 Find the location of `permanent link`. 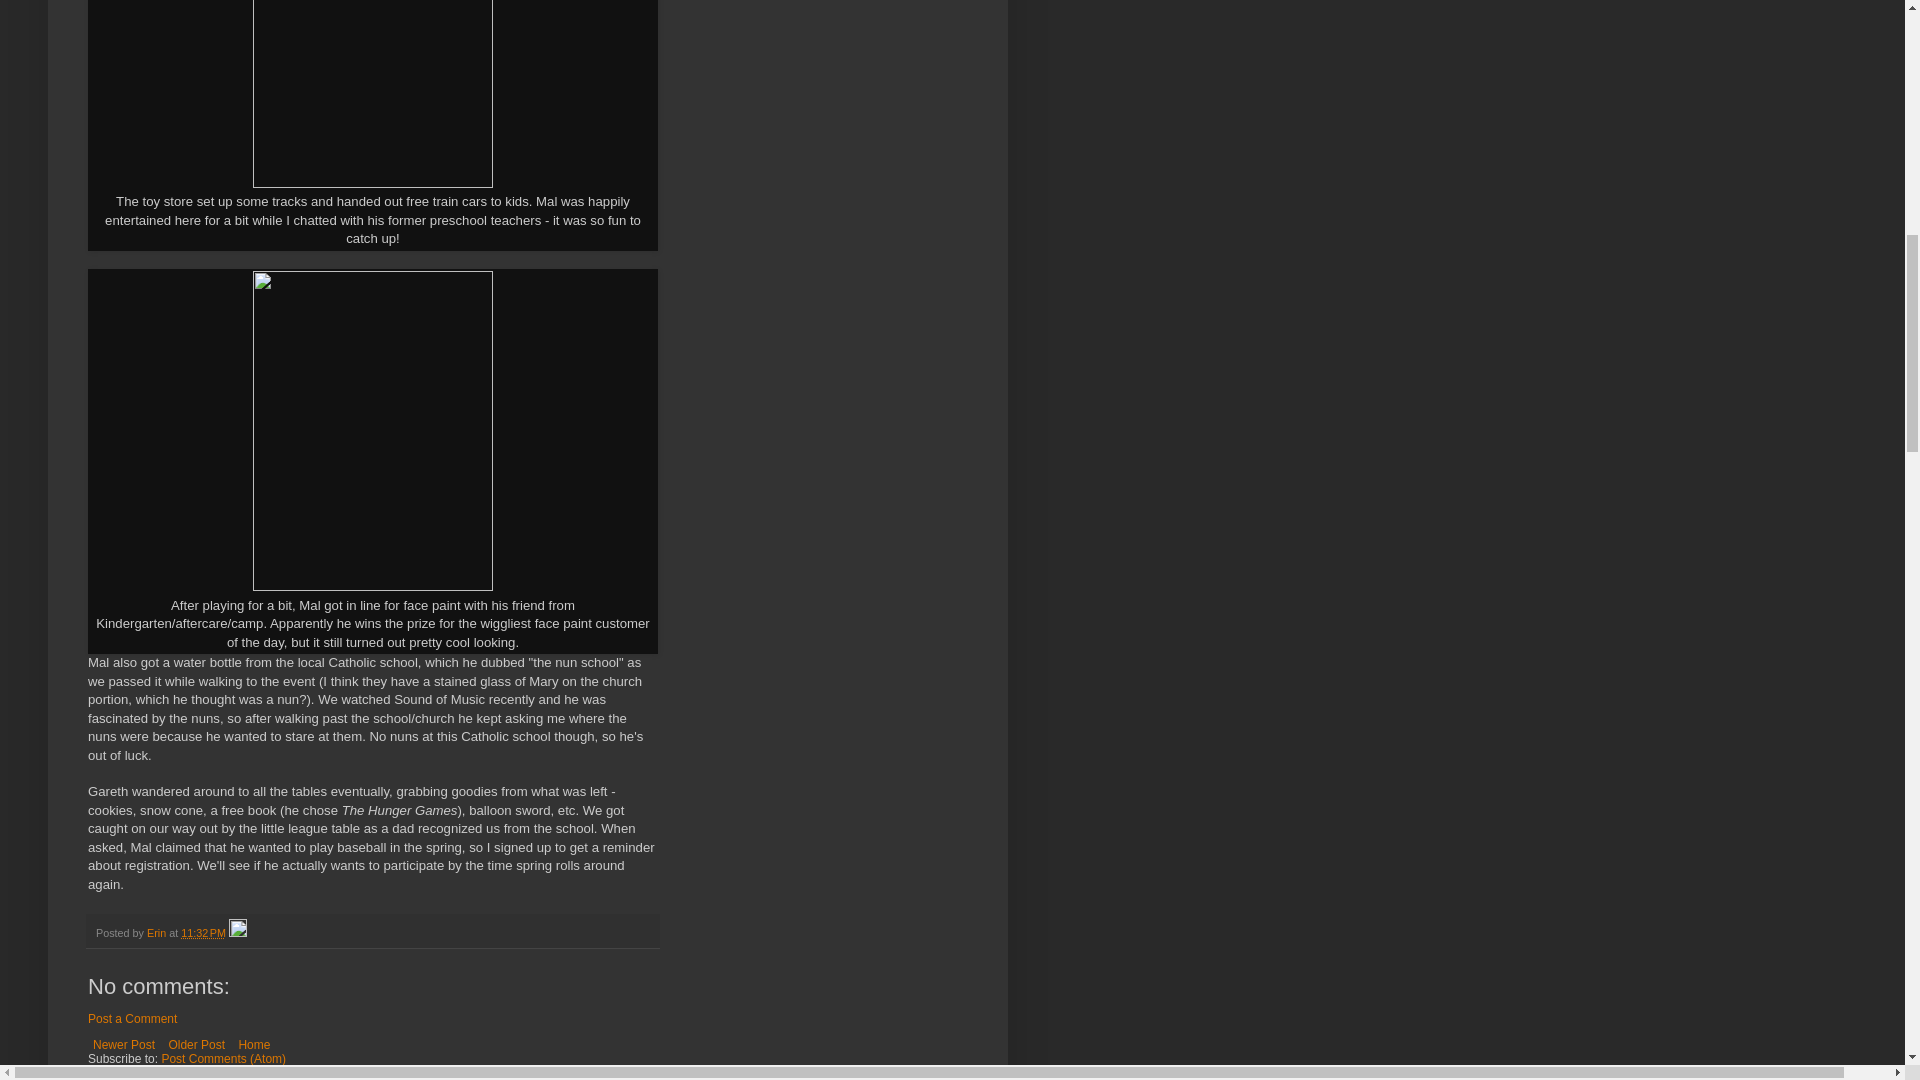

permanent link is located at coordinates (203, 932).